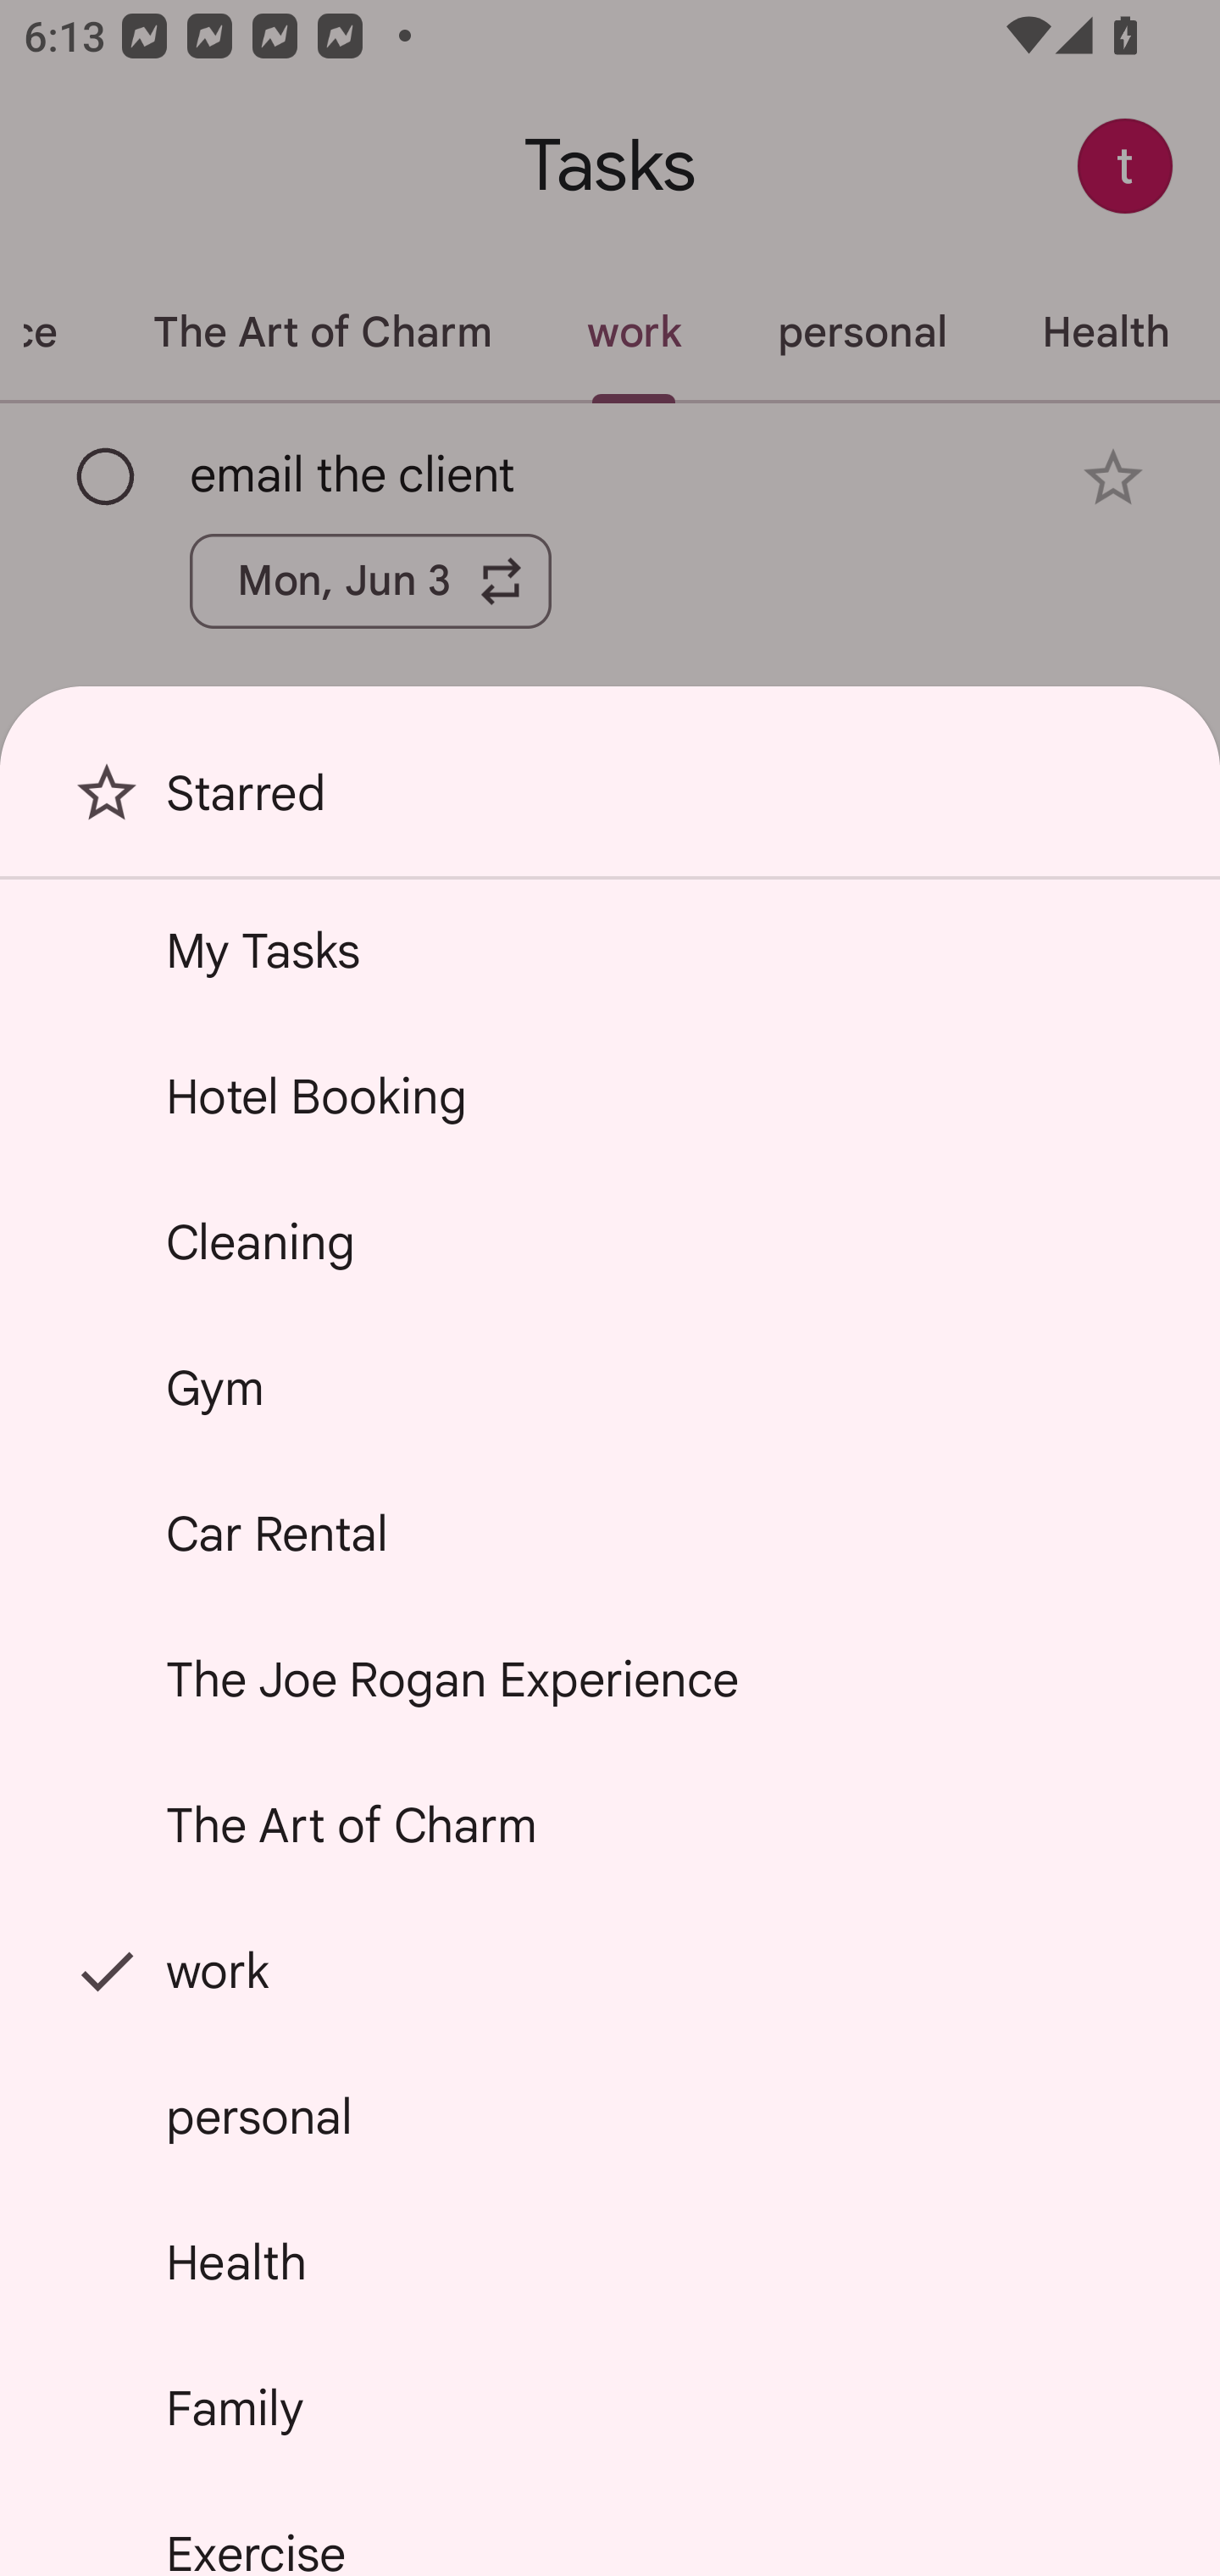  What do you see at coordinates (610, 1679) in the screenshot?
I see `The Joe Rogan Experience` at bounding box center [610, 1679].